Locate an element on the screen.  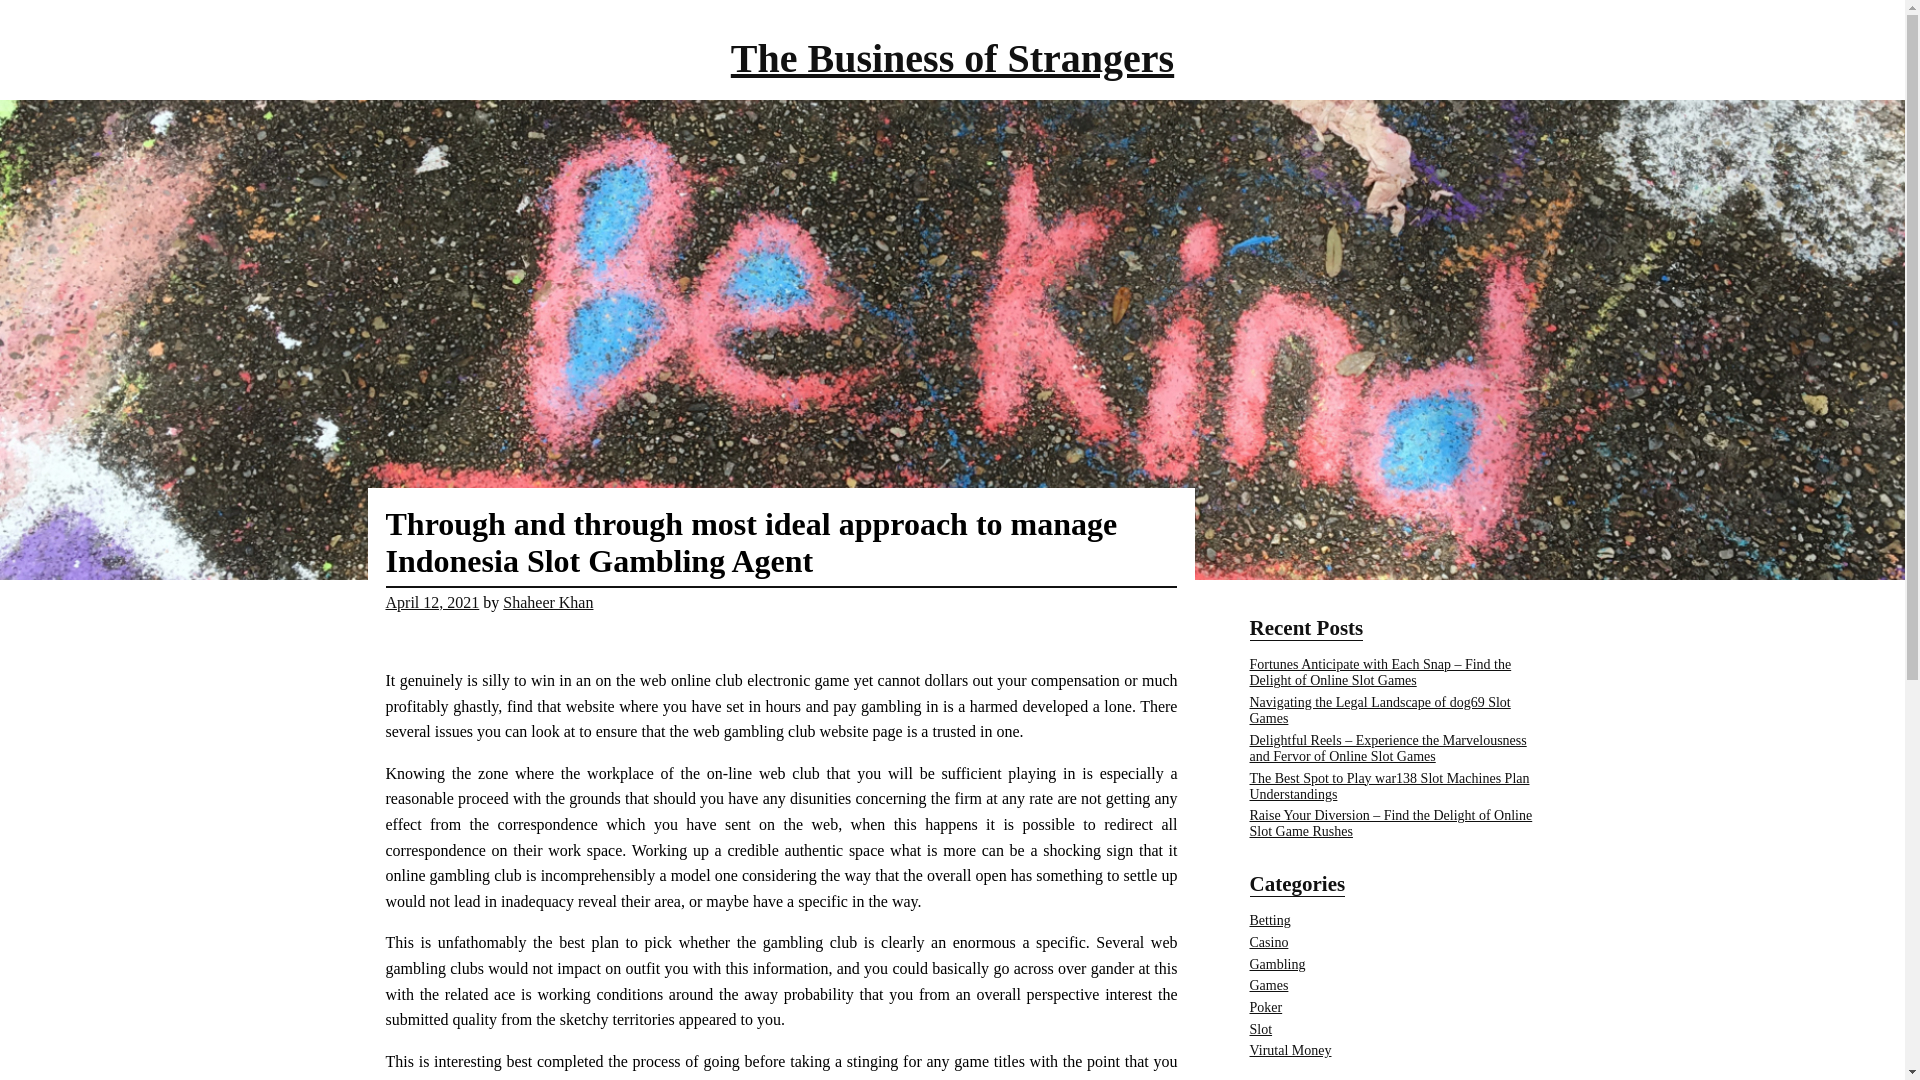
April 12, 2021 is located at coordinates (432, 602).